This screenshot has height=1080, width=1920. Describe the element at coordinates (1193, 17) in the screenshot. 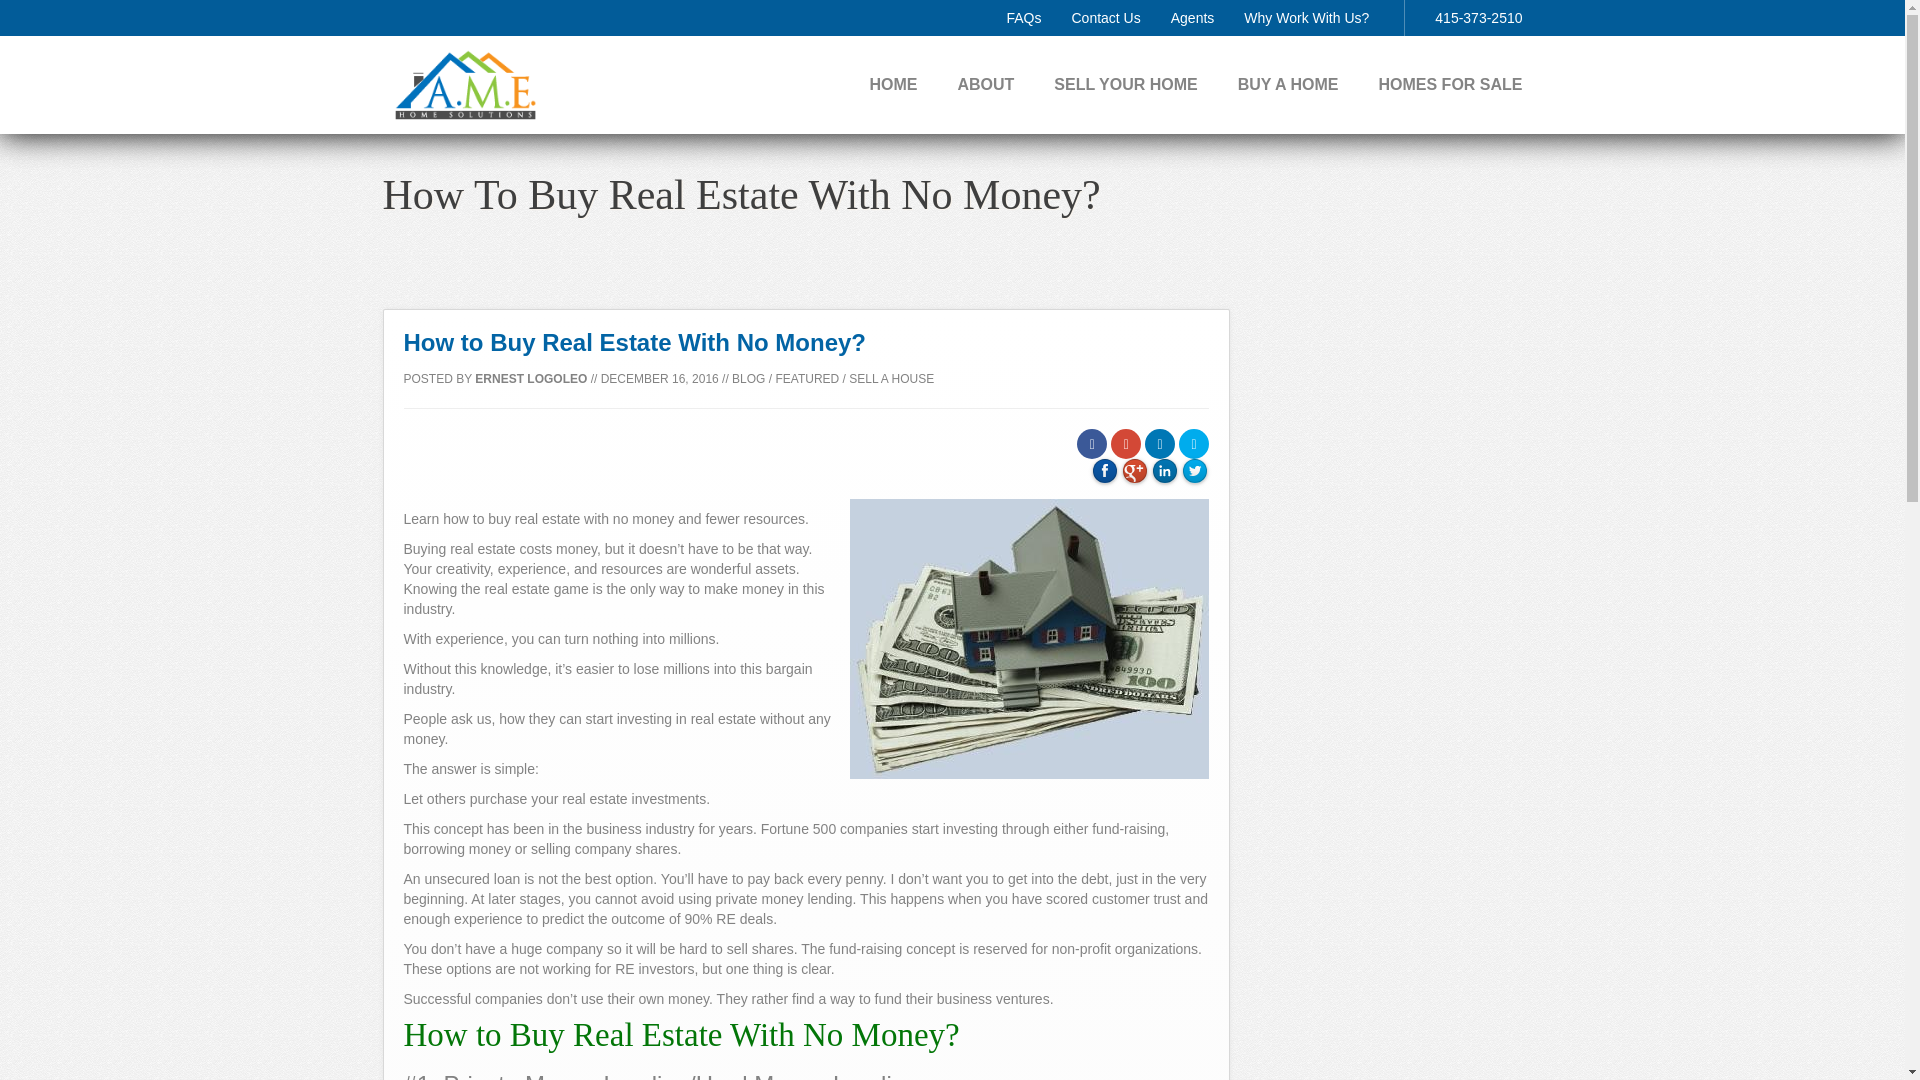

I see `Agents` at that location.